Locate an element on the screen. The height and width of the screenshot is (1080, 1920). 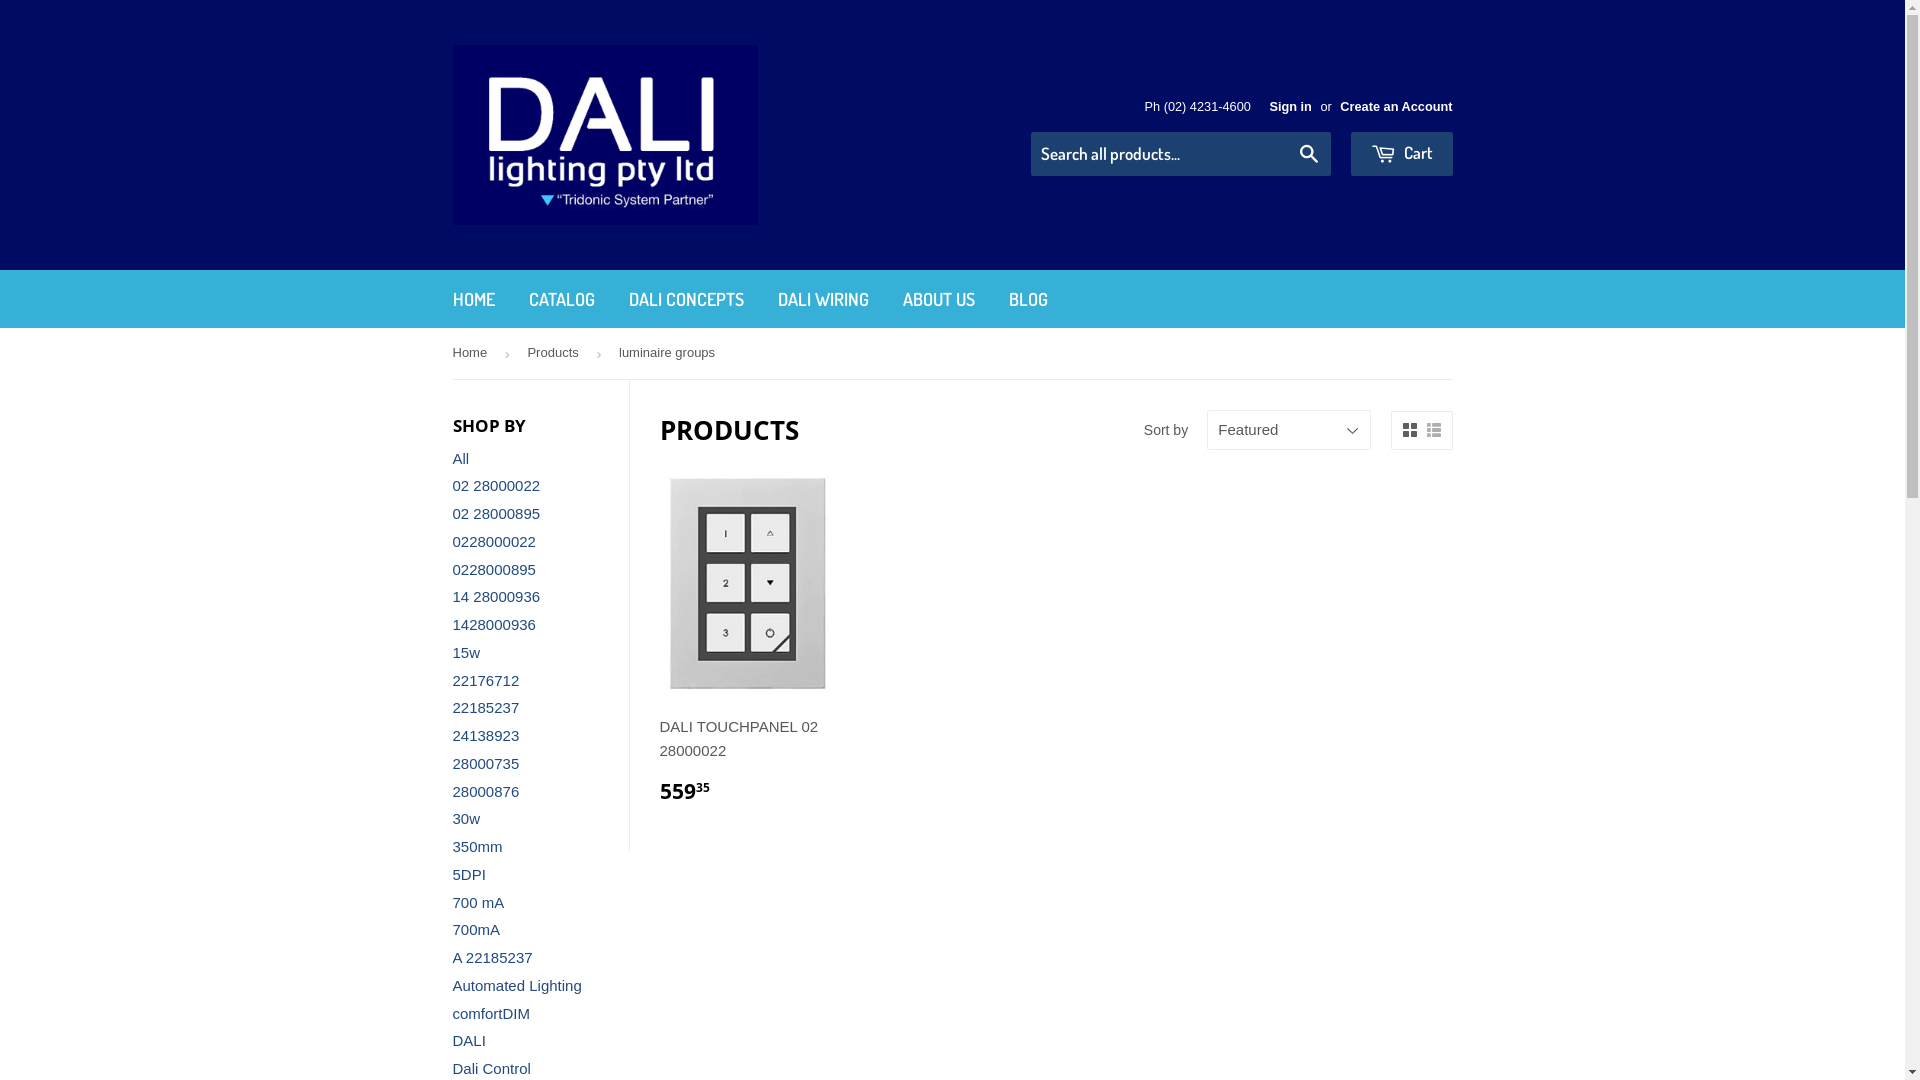
700mA is located at coordinates (476, 930).